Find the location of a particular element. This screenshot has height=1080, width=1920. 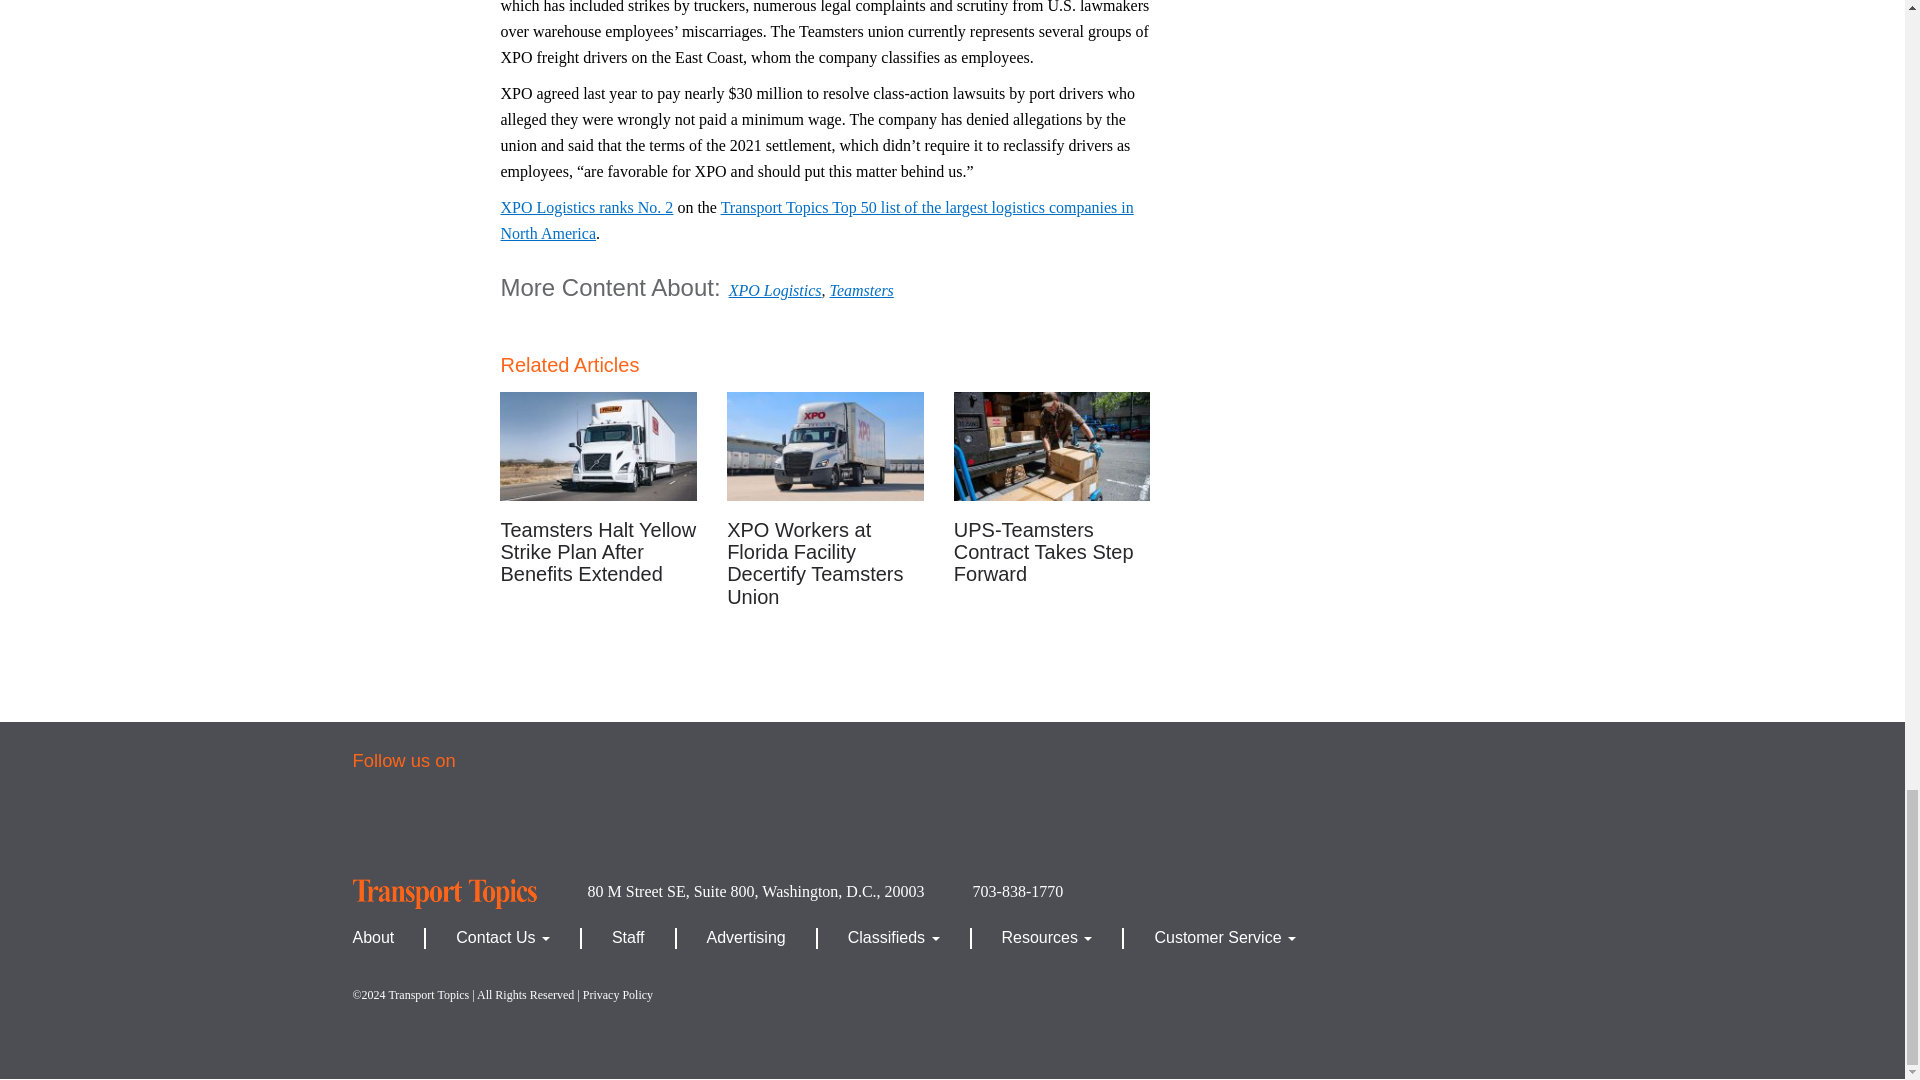

Follow us on Twitter is located at coordinates (462, 824).